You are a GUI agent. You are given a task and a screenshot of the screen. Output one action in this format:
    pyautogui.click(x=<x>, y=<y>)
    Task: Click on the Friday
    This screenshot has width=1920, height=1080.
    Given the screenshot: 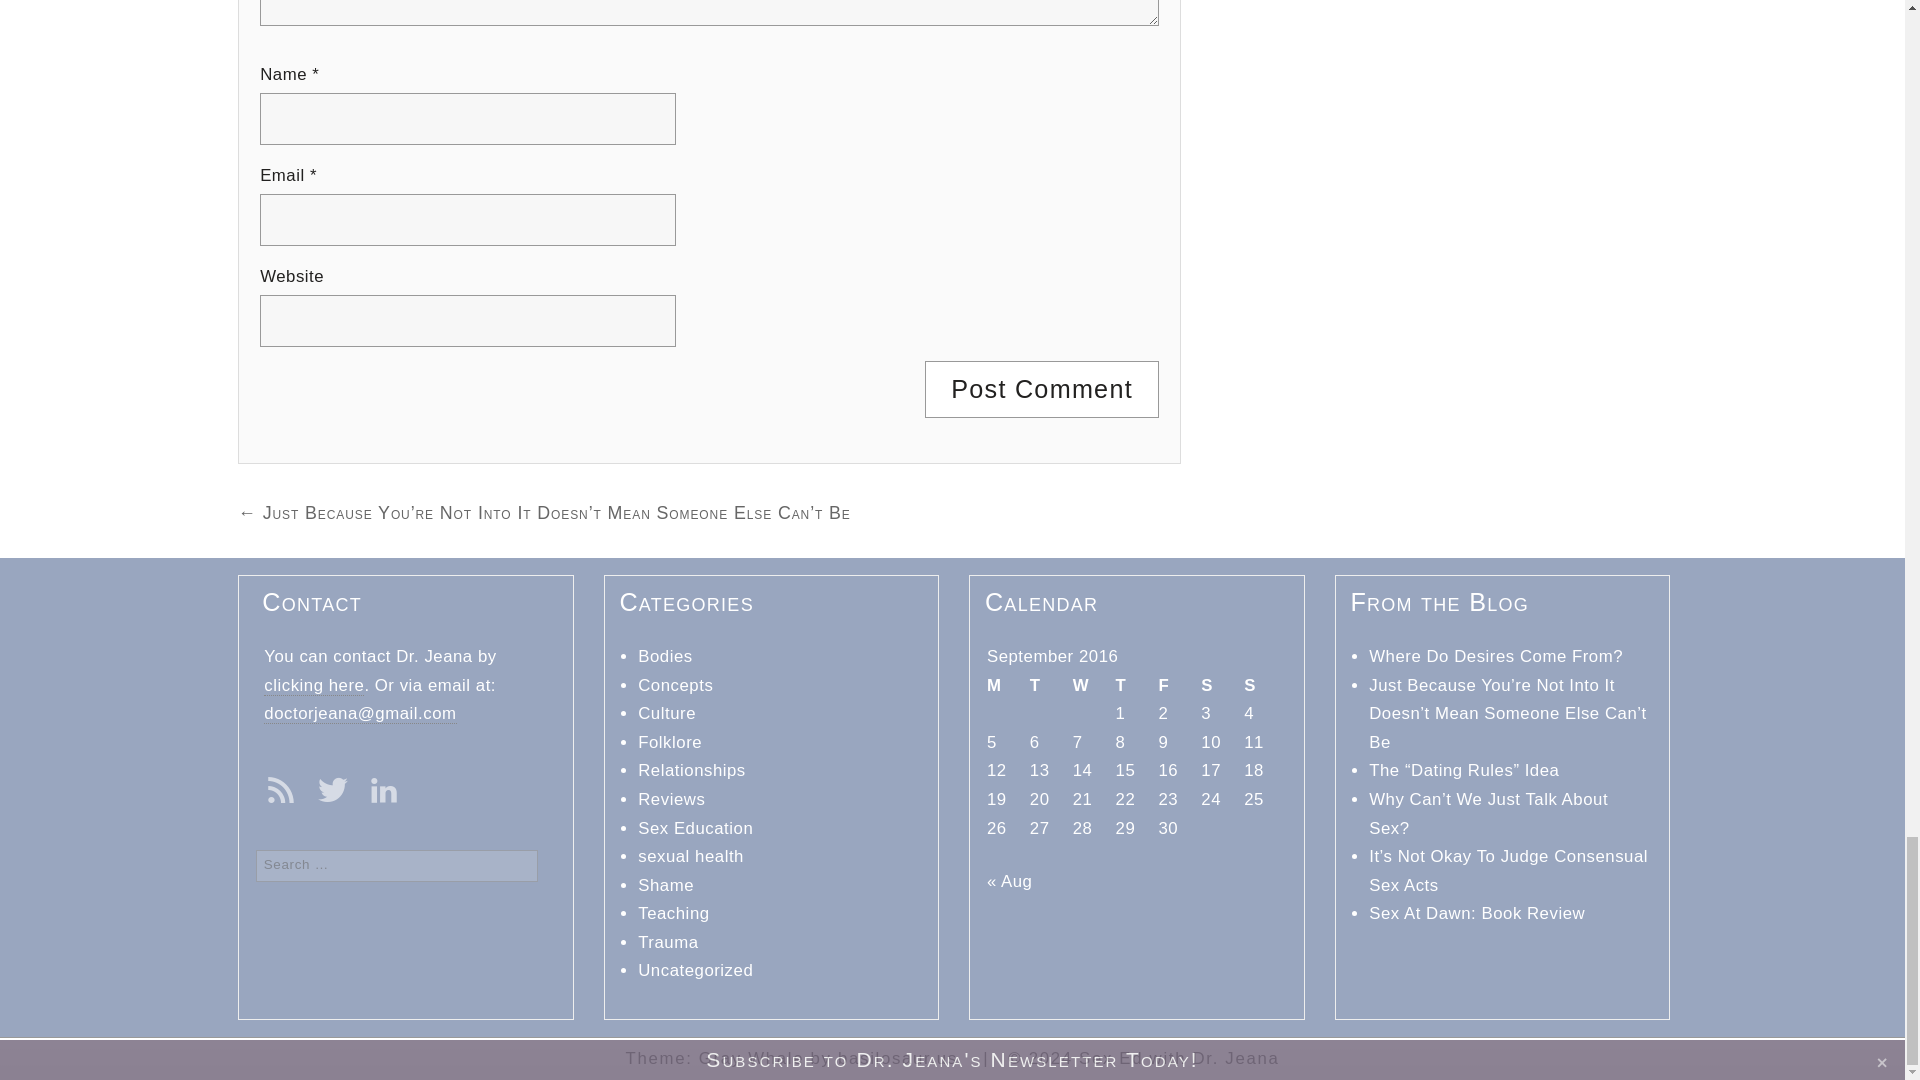 What is the action you would take?
    pyautogui.click(x=1179, y=686)
    